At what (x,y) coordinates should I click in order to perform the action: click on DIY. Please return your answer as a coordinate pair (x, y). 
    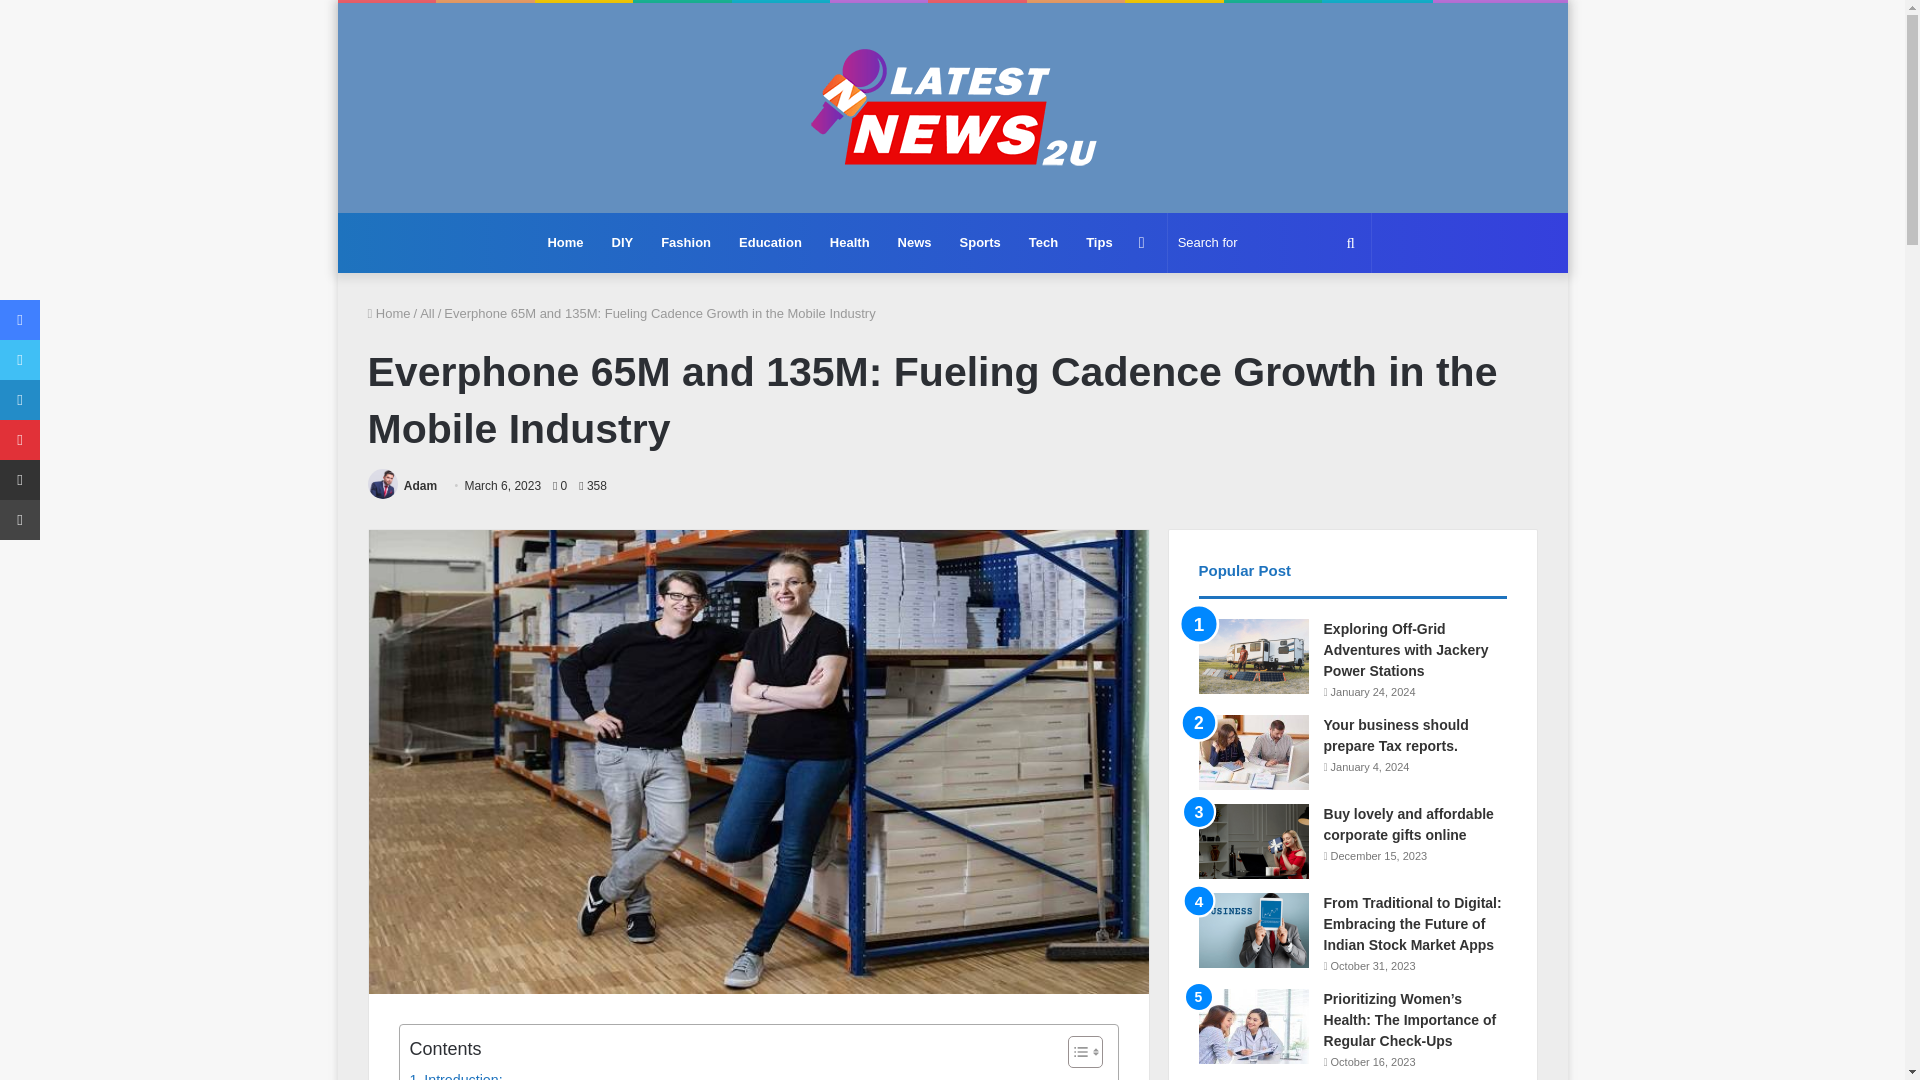
    Looking at the image, I should click on (622, 242).